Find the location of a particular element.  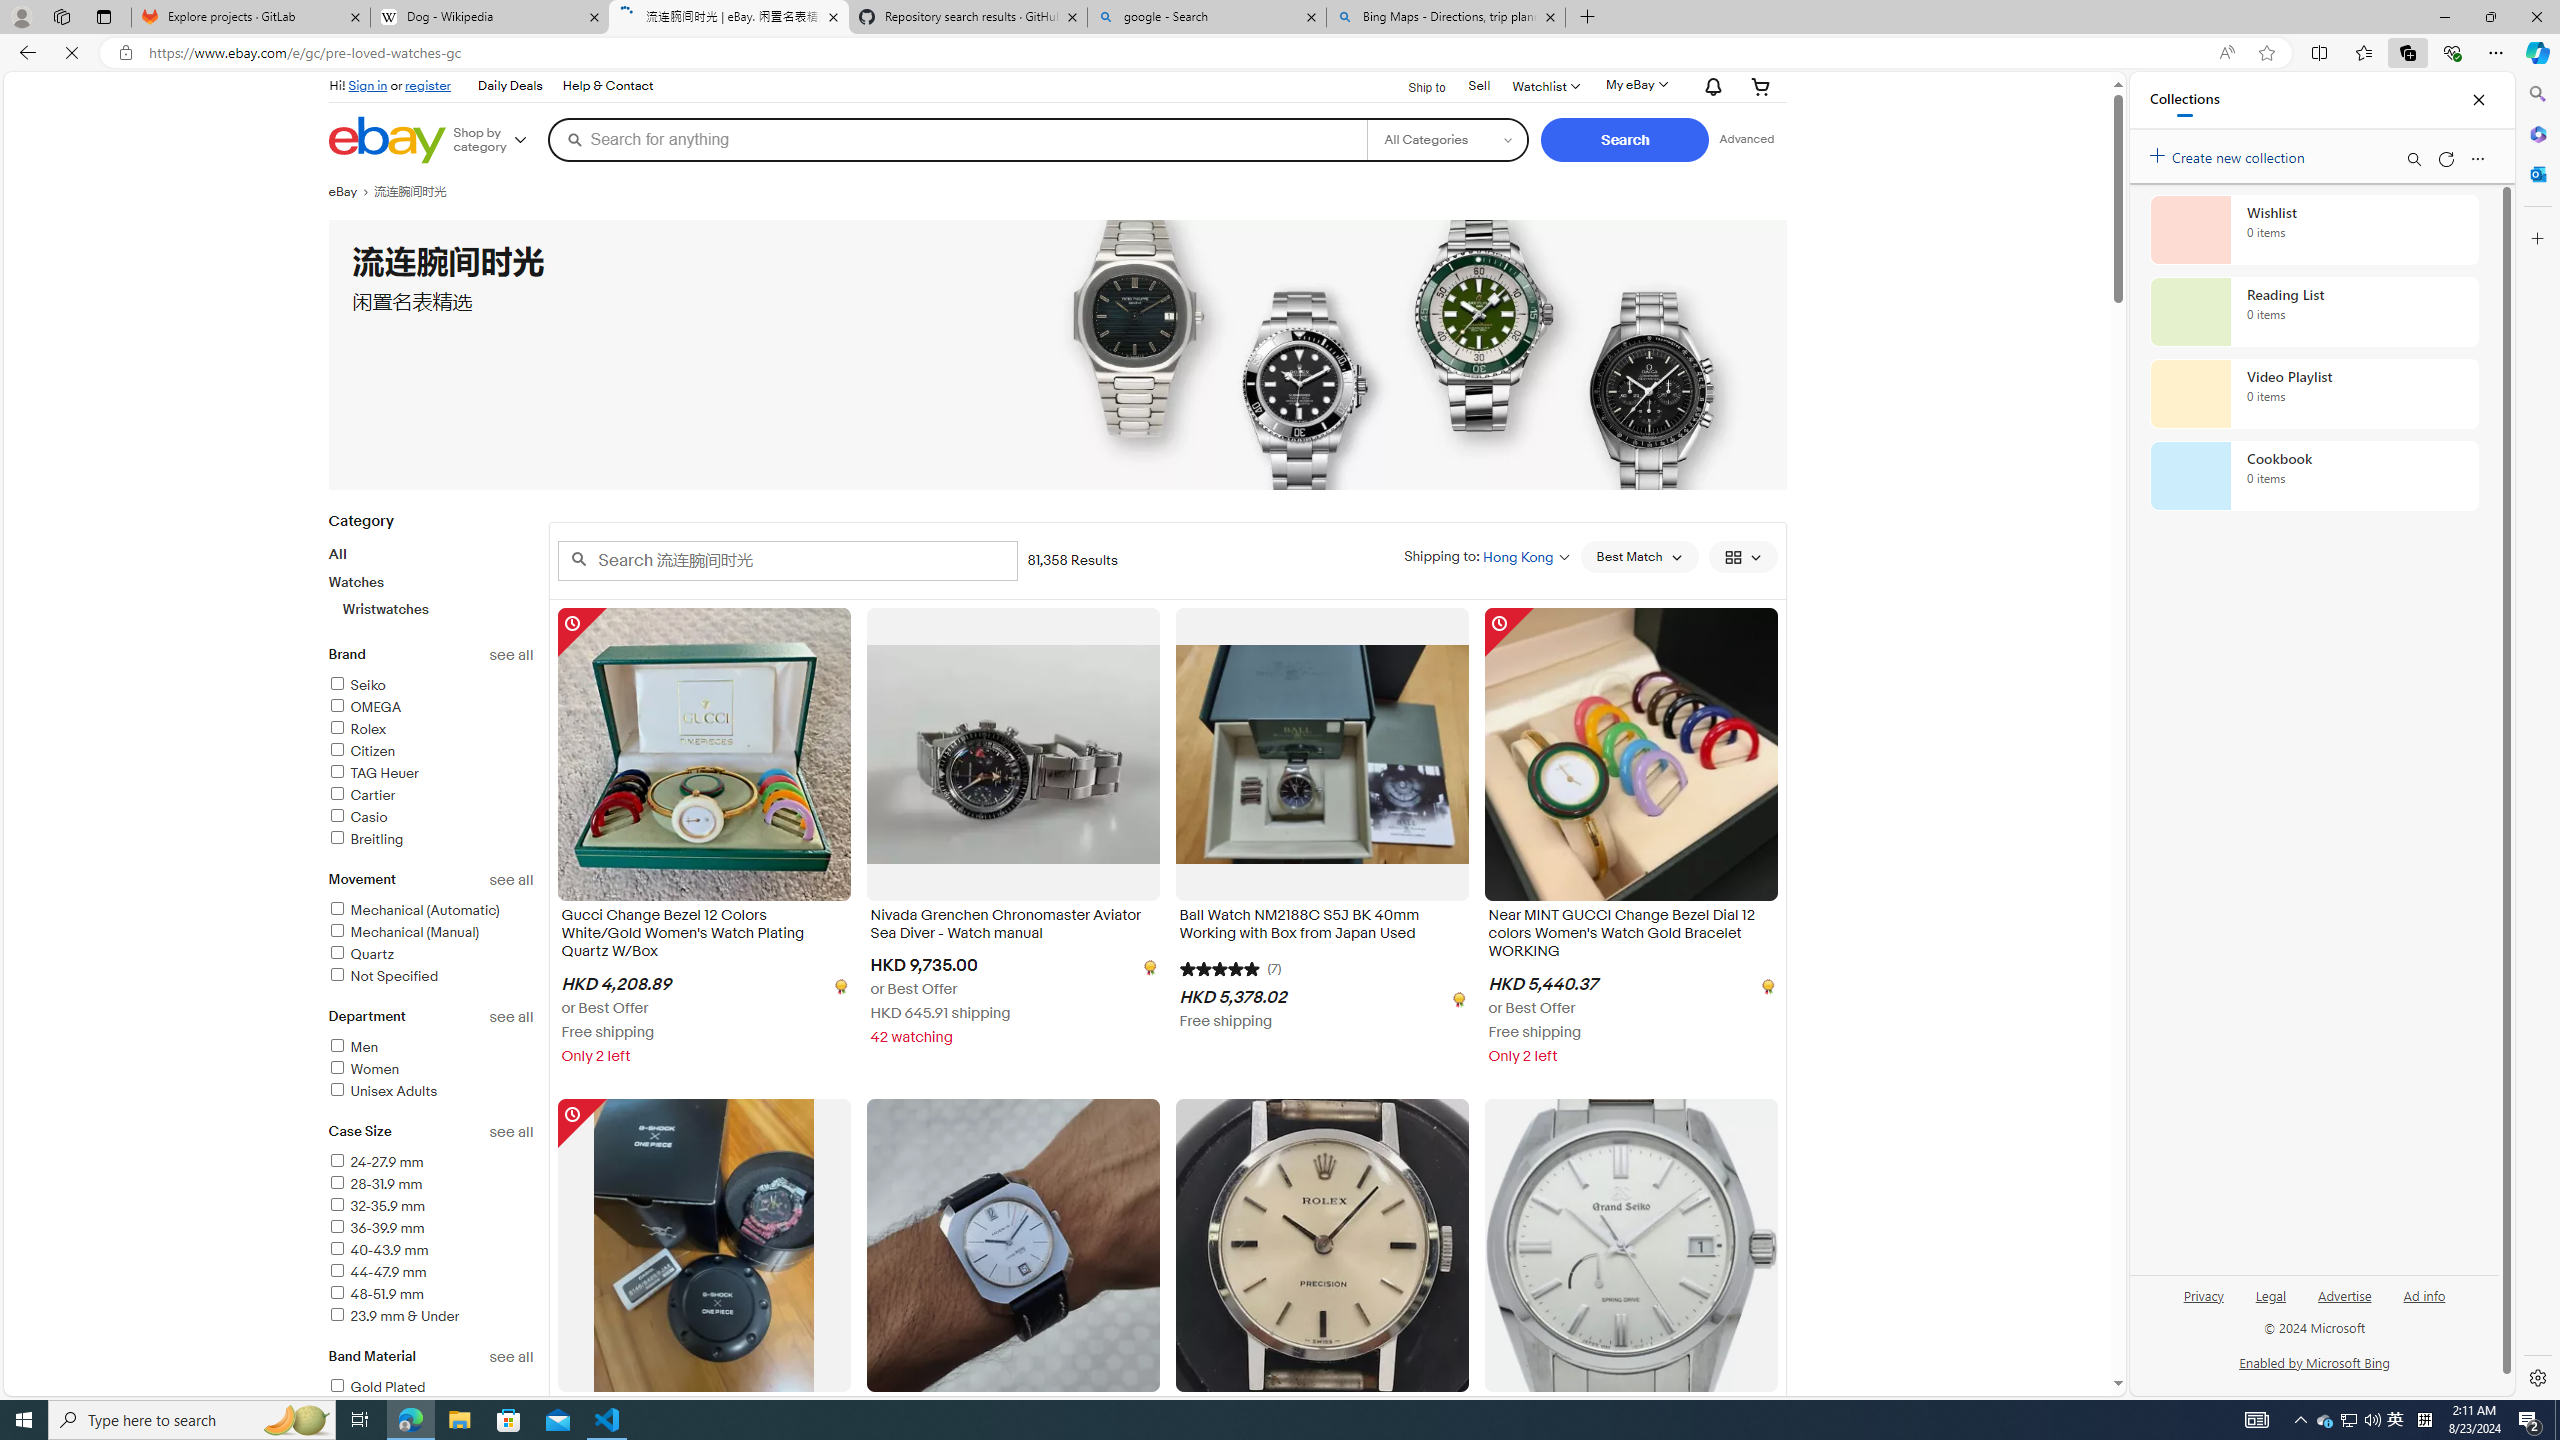

View: Gallery View is located at coordinates (1743, 557).